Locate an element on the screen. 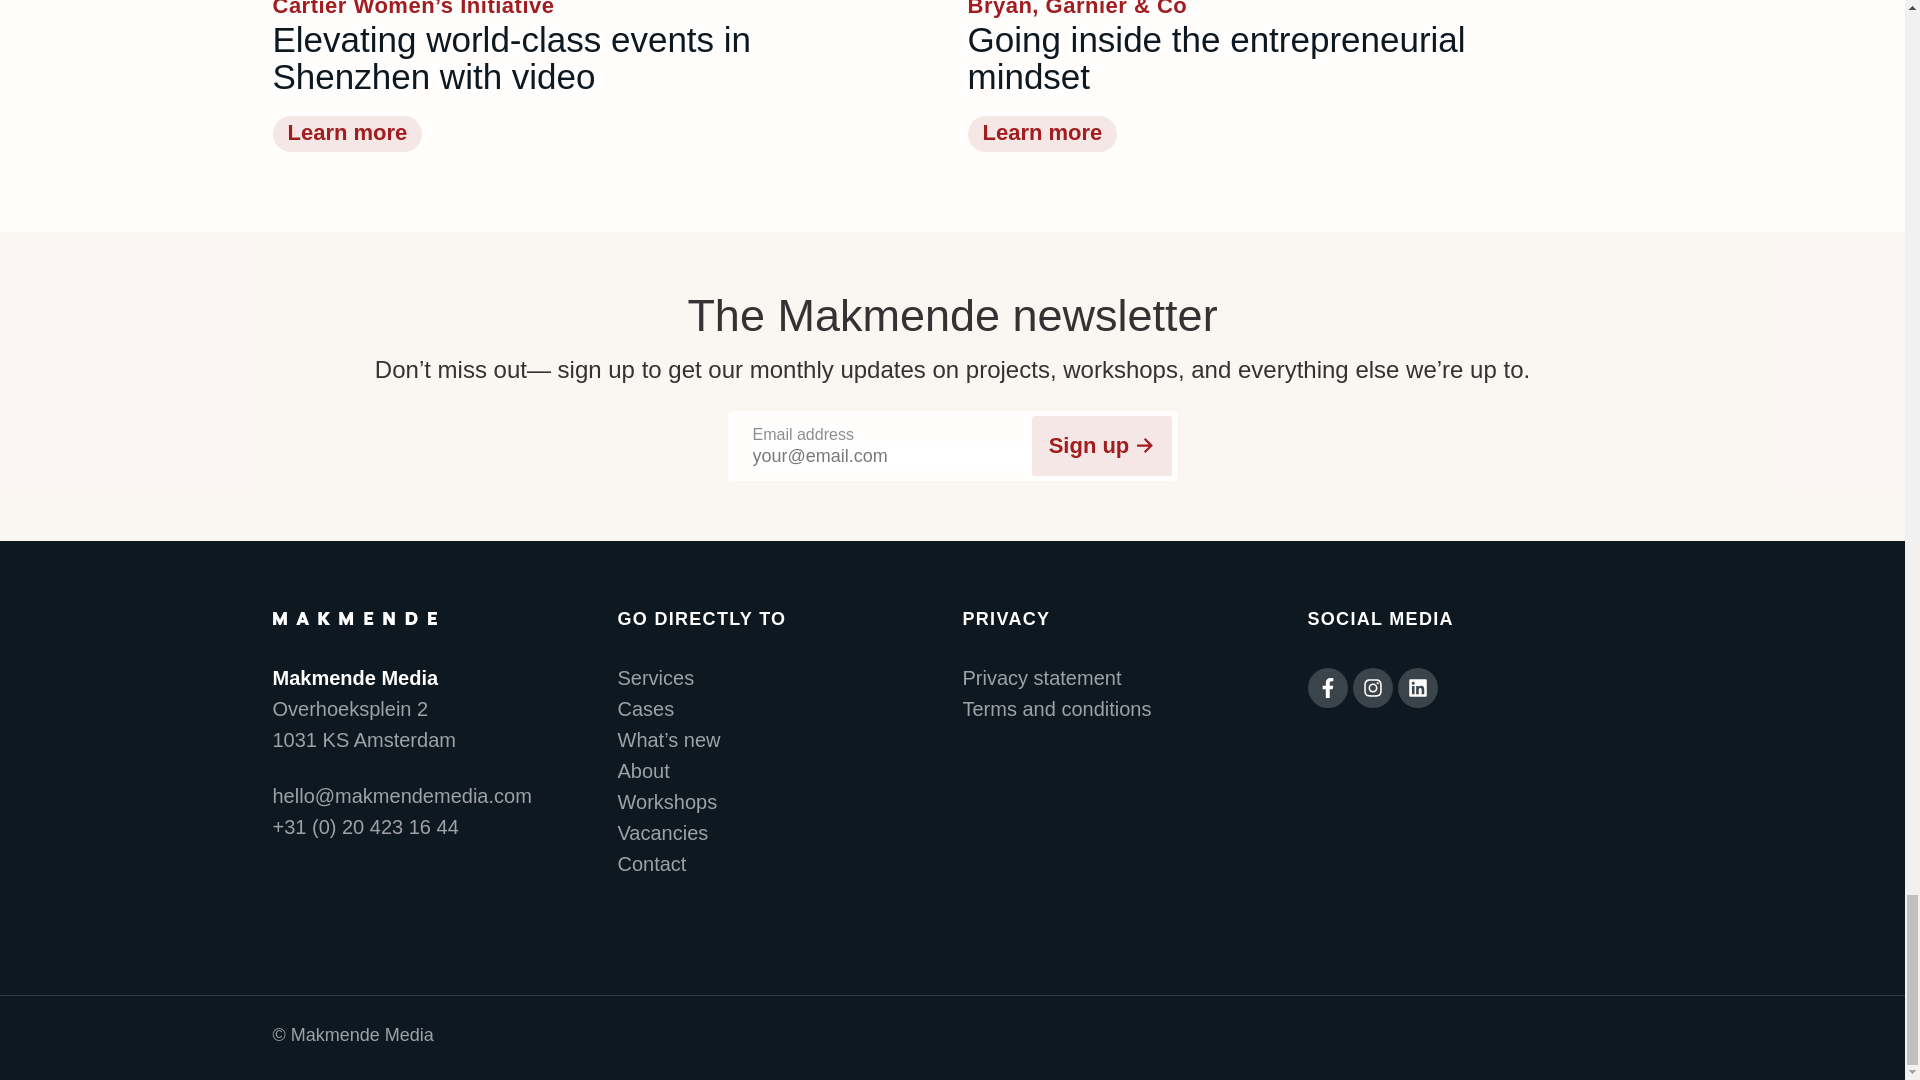 The image size is (1920, 1080). Services is located at coordinates (780, 678).